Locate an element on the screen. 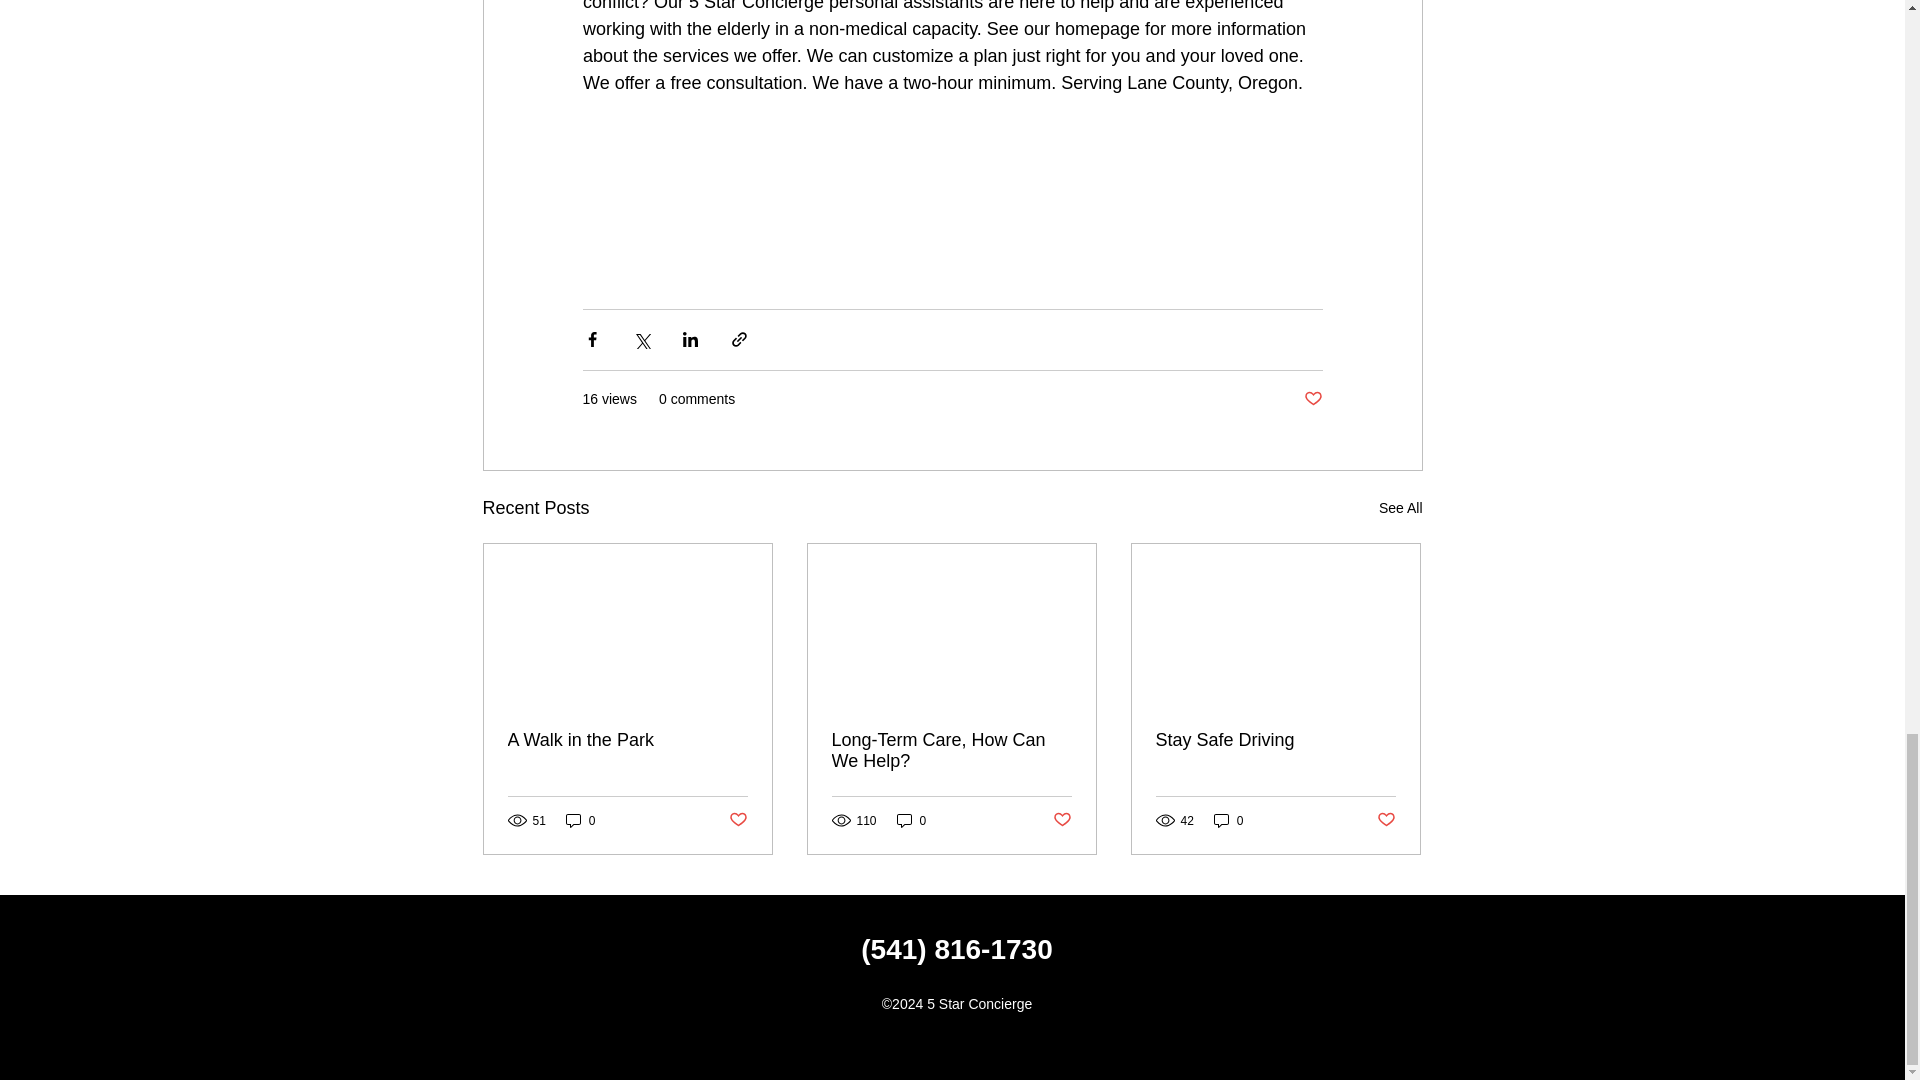  Stay Safe Driving is located at coordinates (1275, 740).